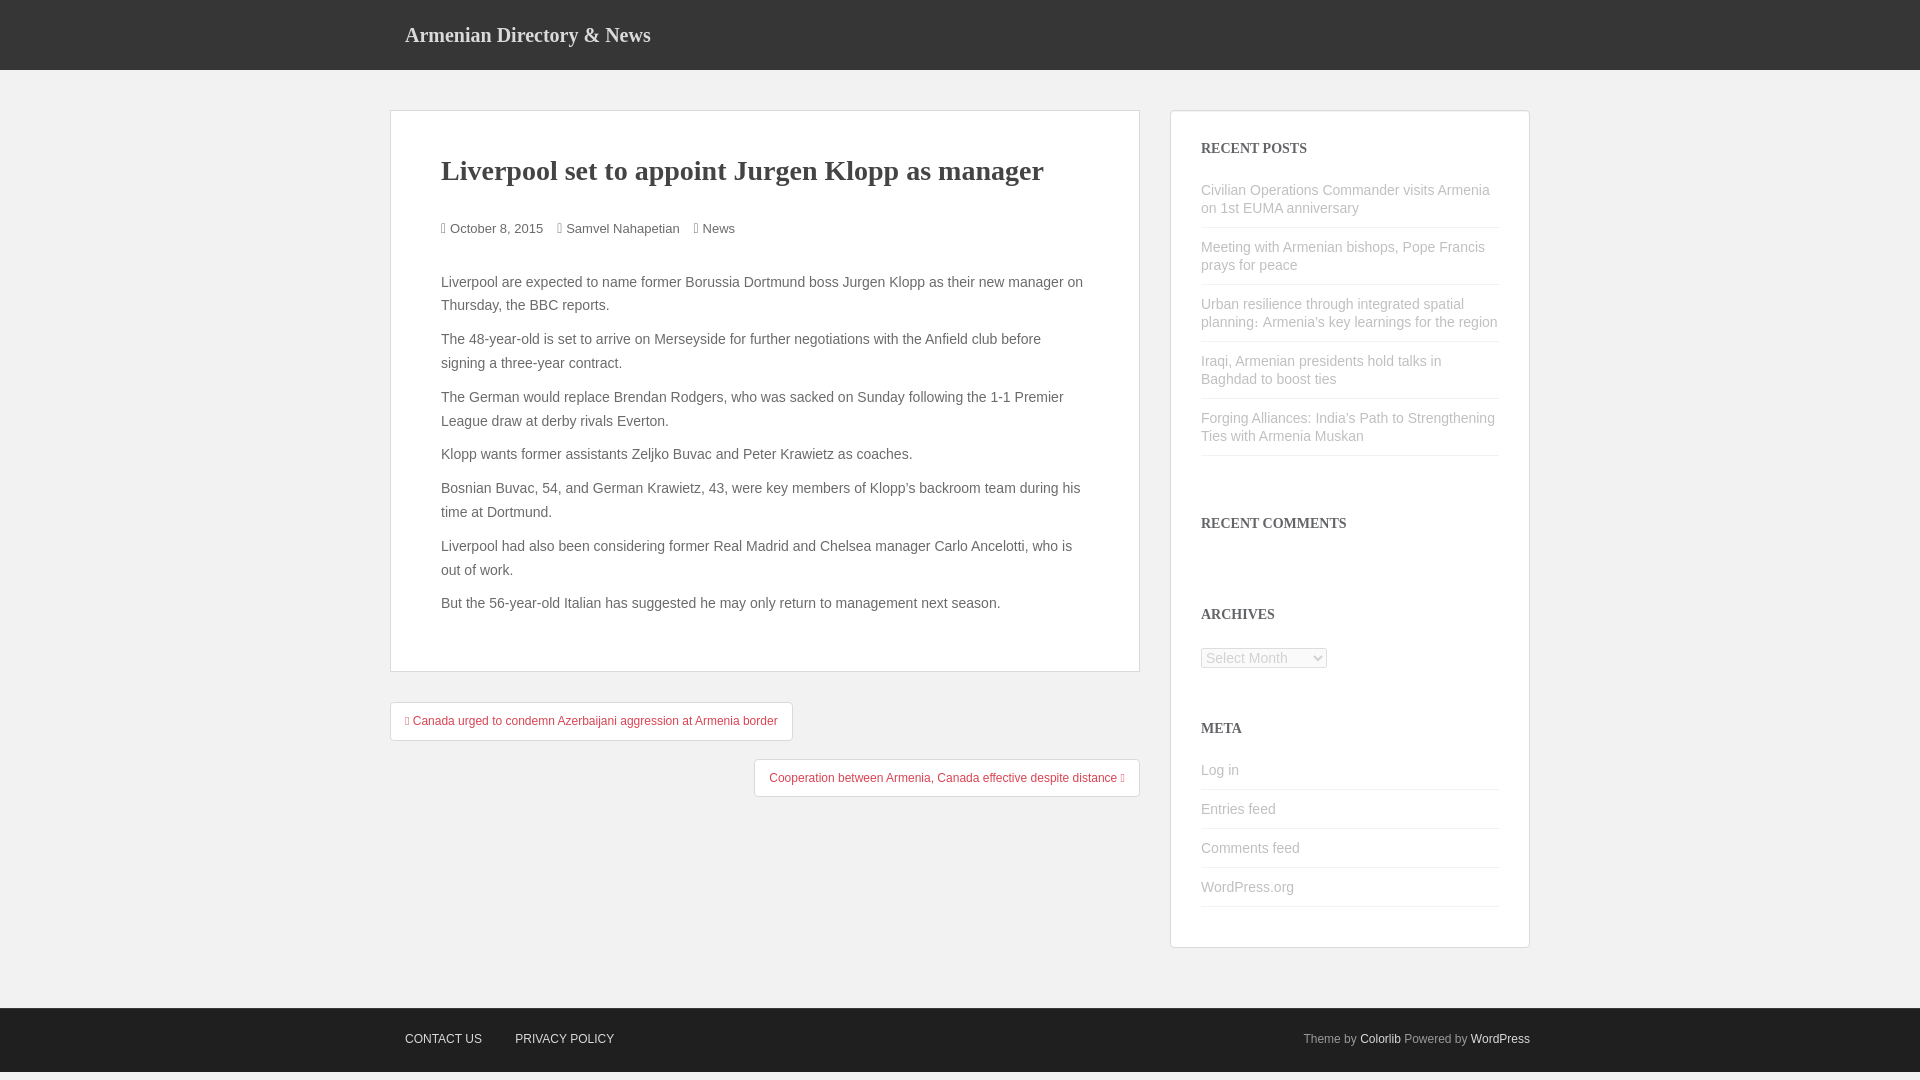 This screenshot has height=1080, width=1920. I want to click on October 8, 2015, so click(496, 228).